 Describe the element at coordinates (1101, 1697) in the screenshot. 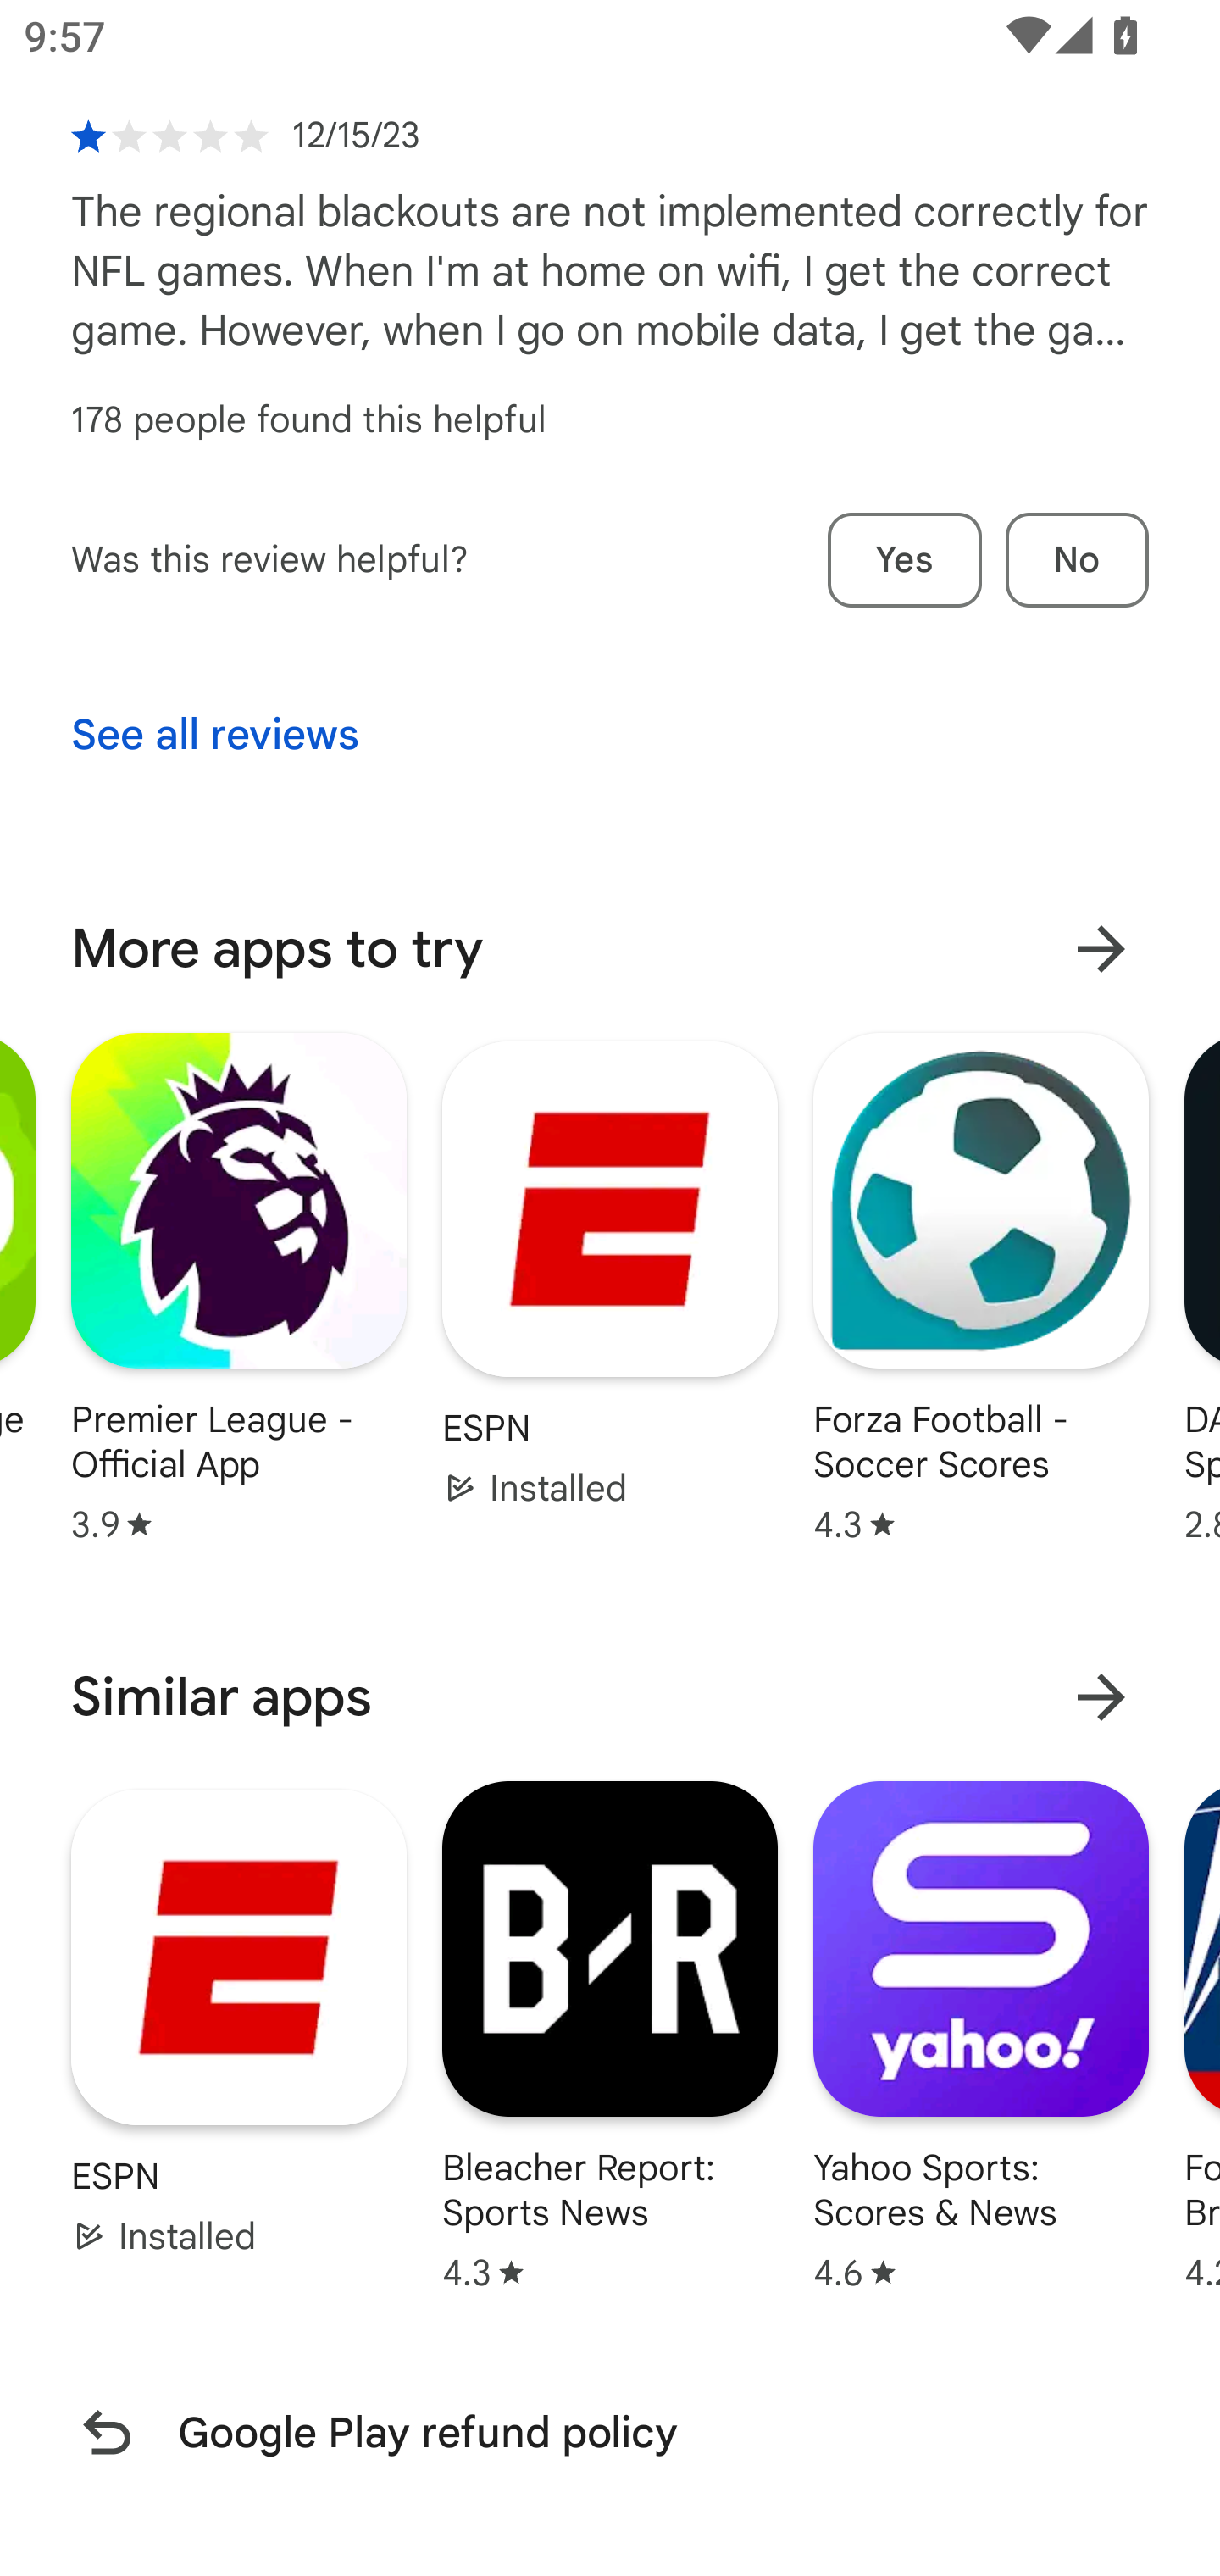

I see `More results for Similar apps` at that location.